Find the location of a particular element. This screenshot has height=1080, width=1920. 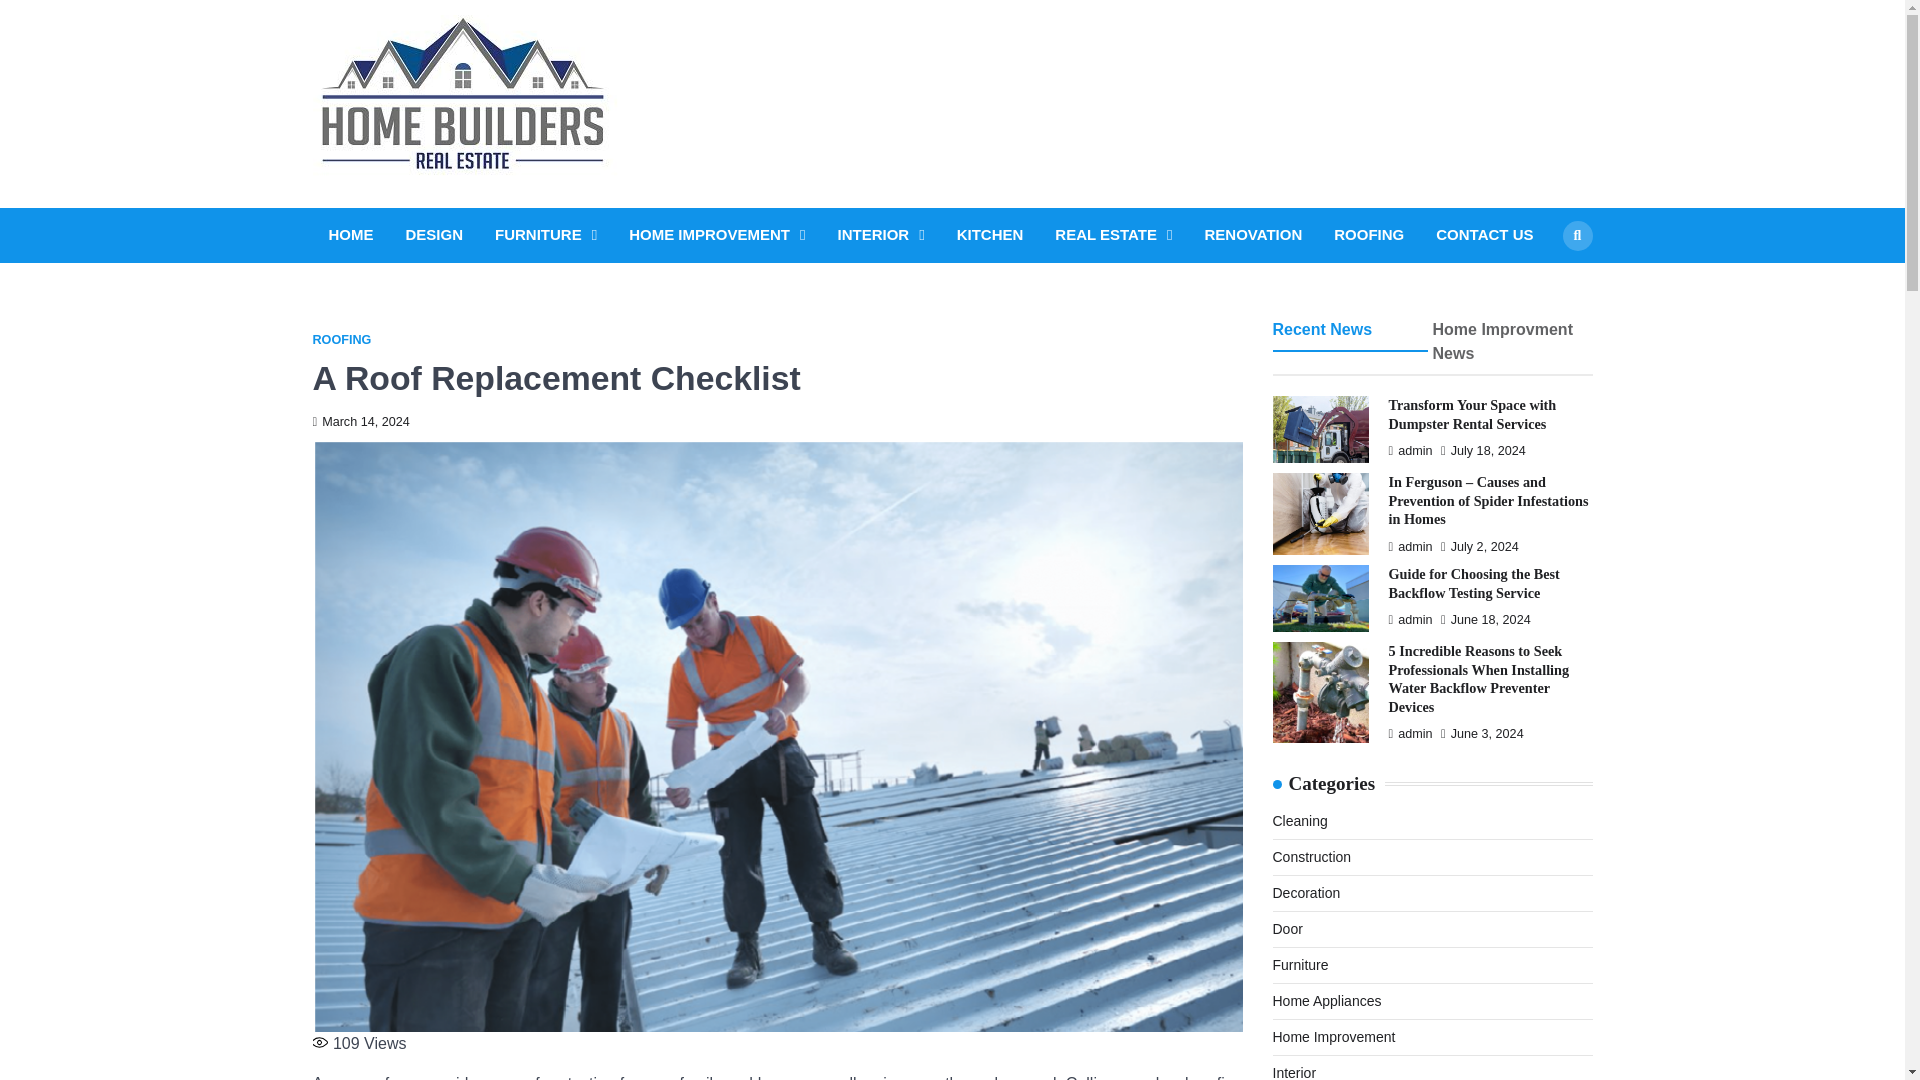

blog is located at coordinates (670, 124).